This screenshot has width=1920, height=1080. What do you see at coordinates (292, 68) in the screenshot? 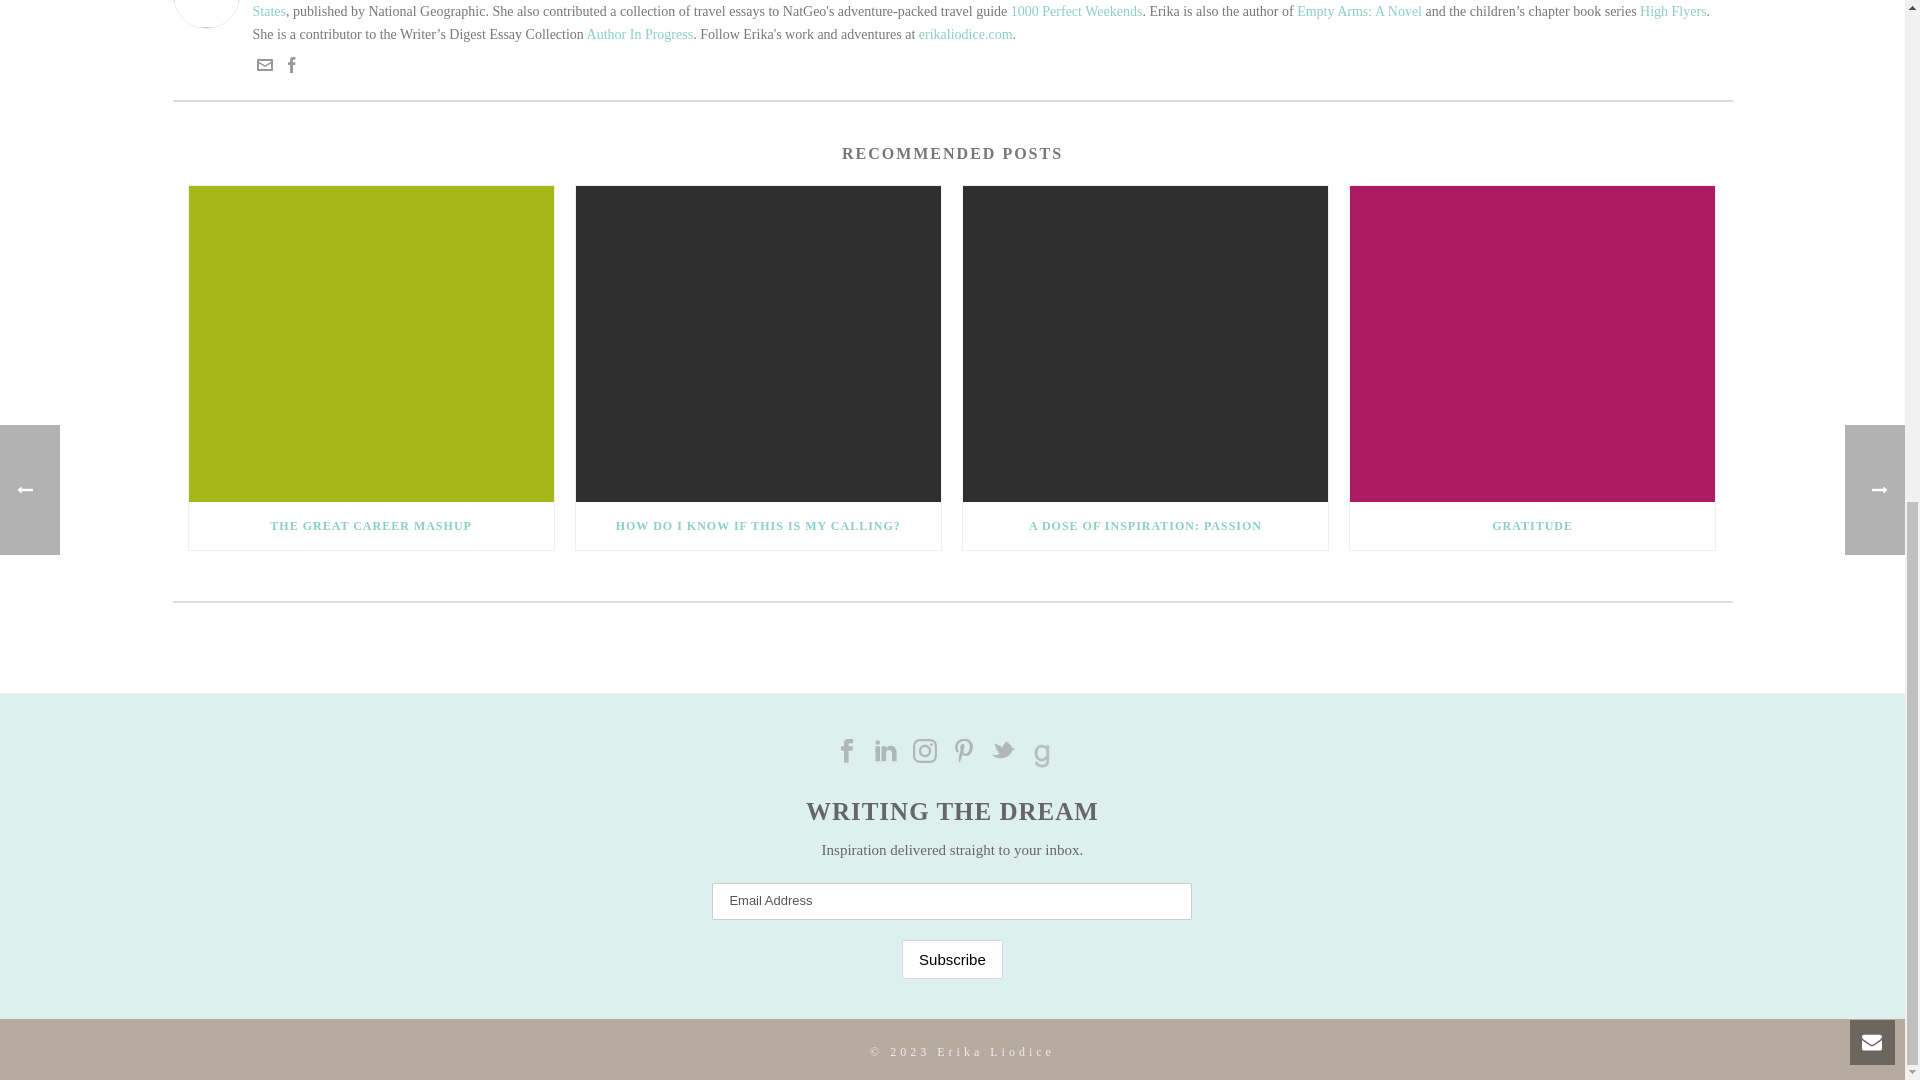
I see `Follow me on Facebook` at bounding box center [292, 68].